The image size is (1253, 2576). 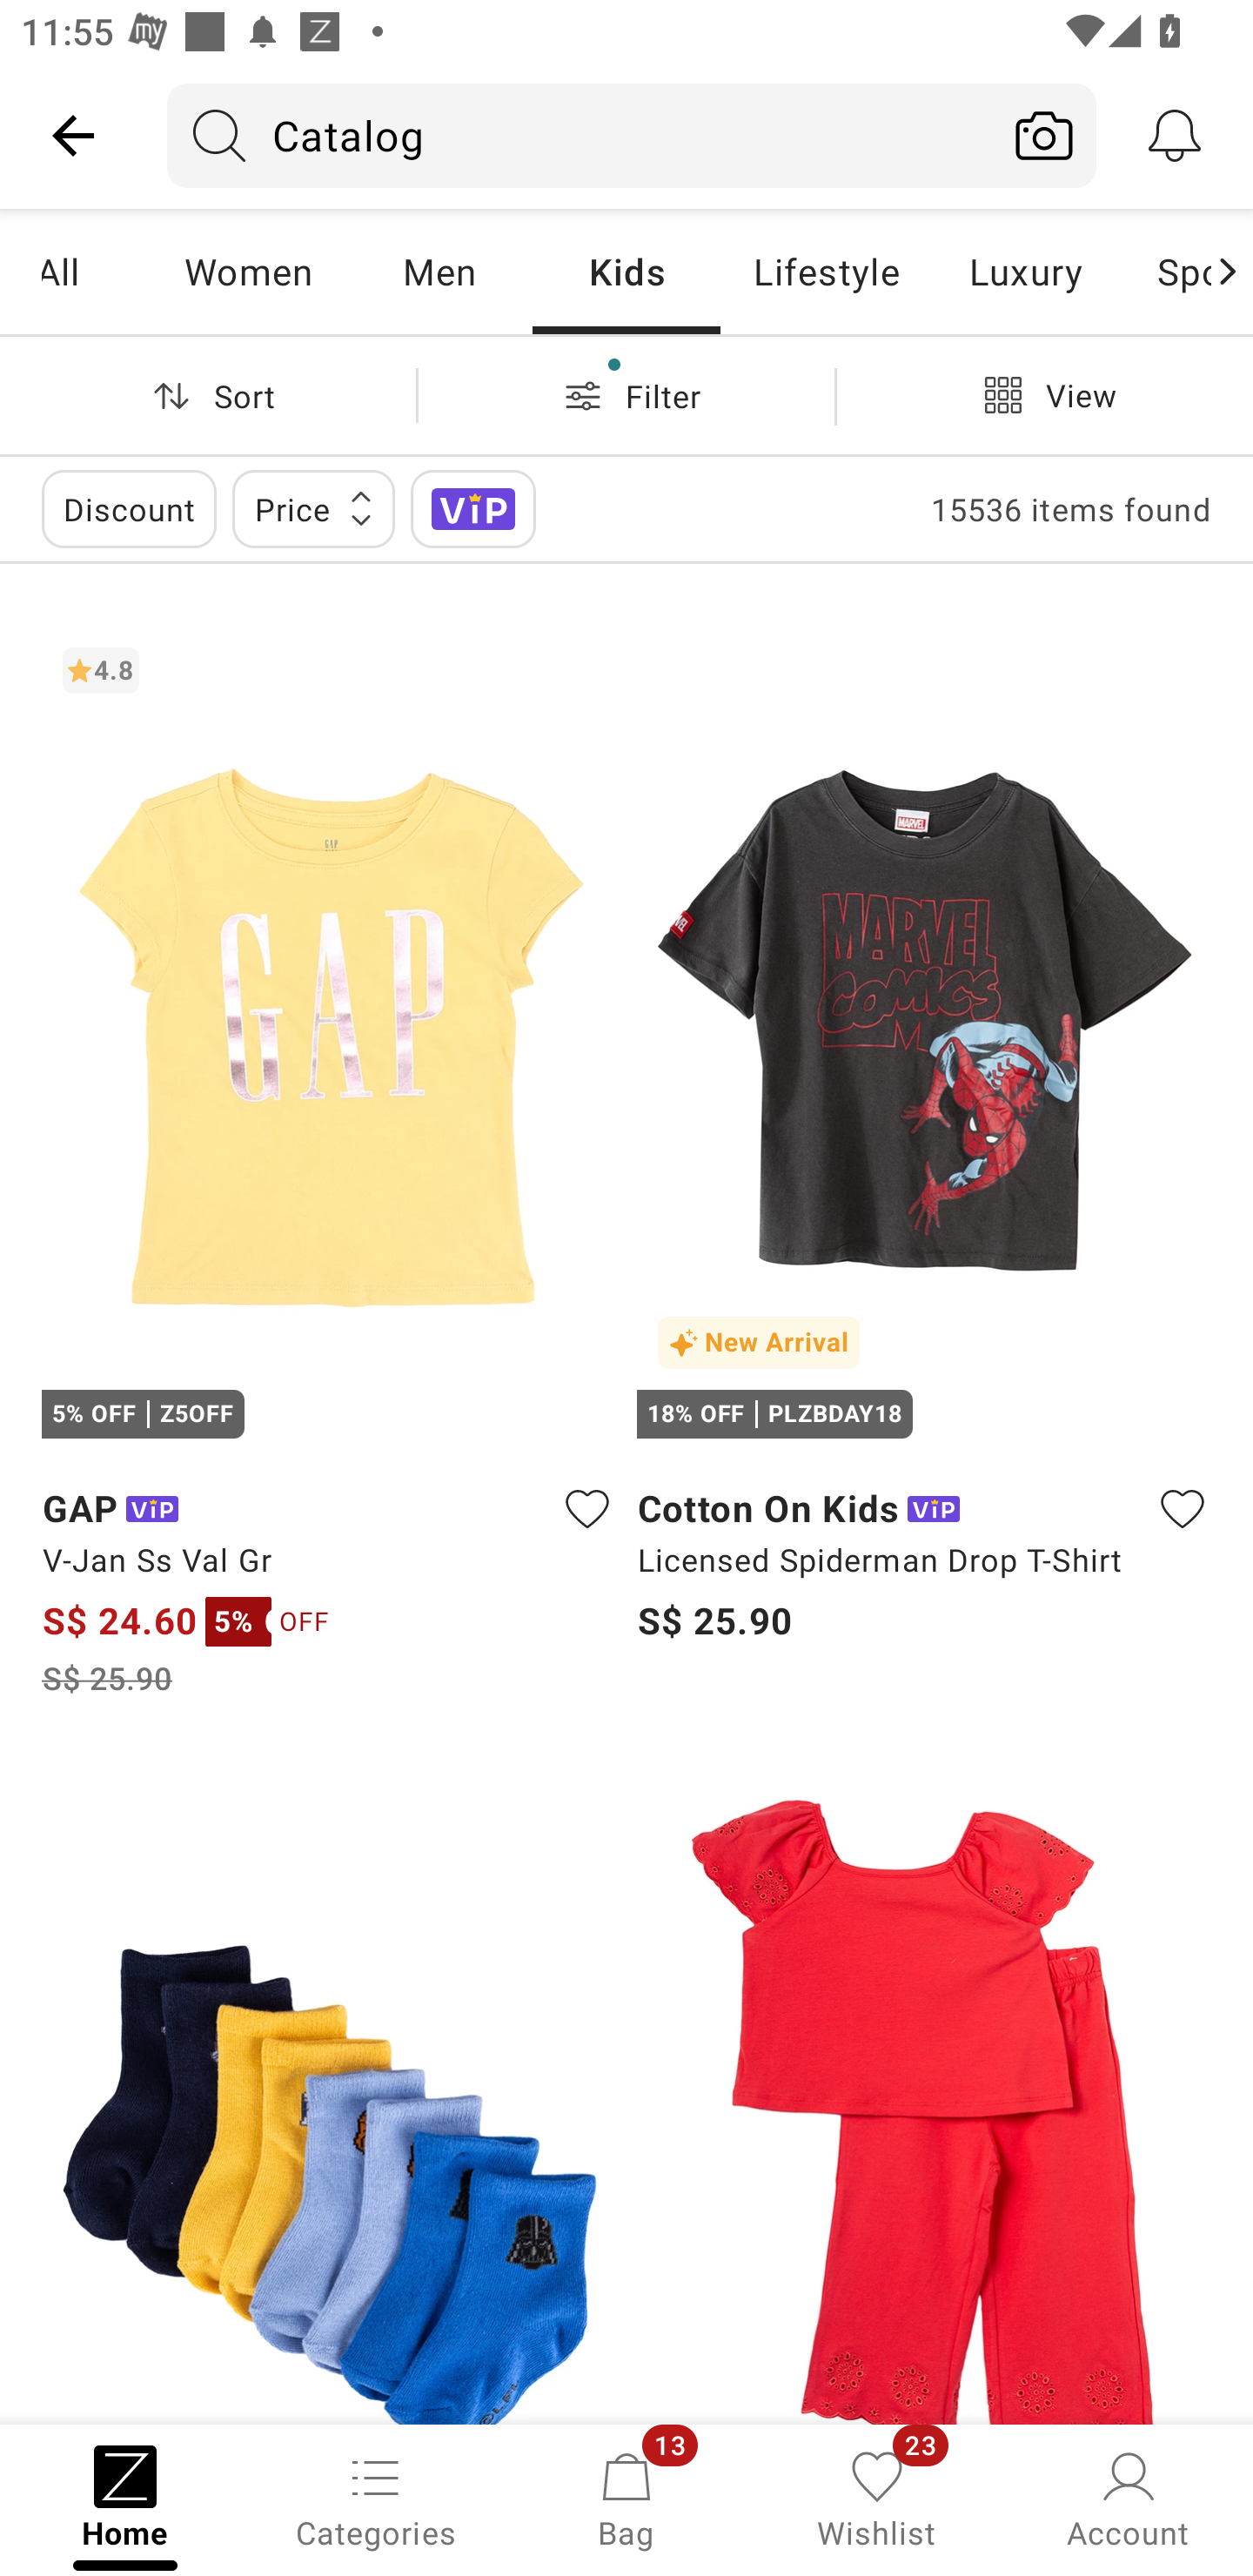 I want to click on Categories, so click(x=376, y=2498).